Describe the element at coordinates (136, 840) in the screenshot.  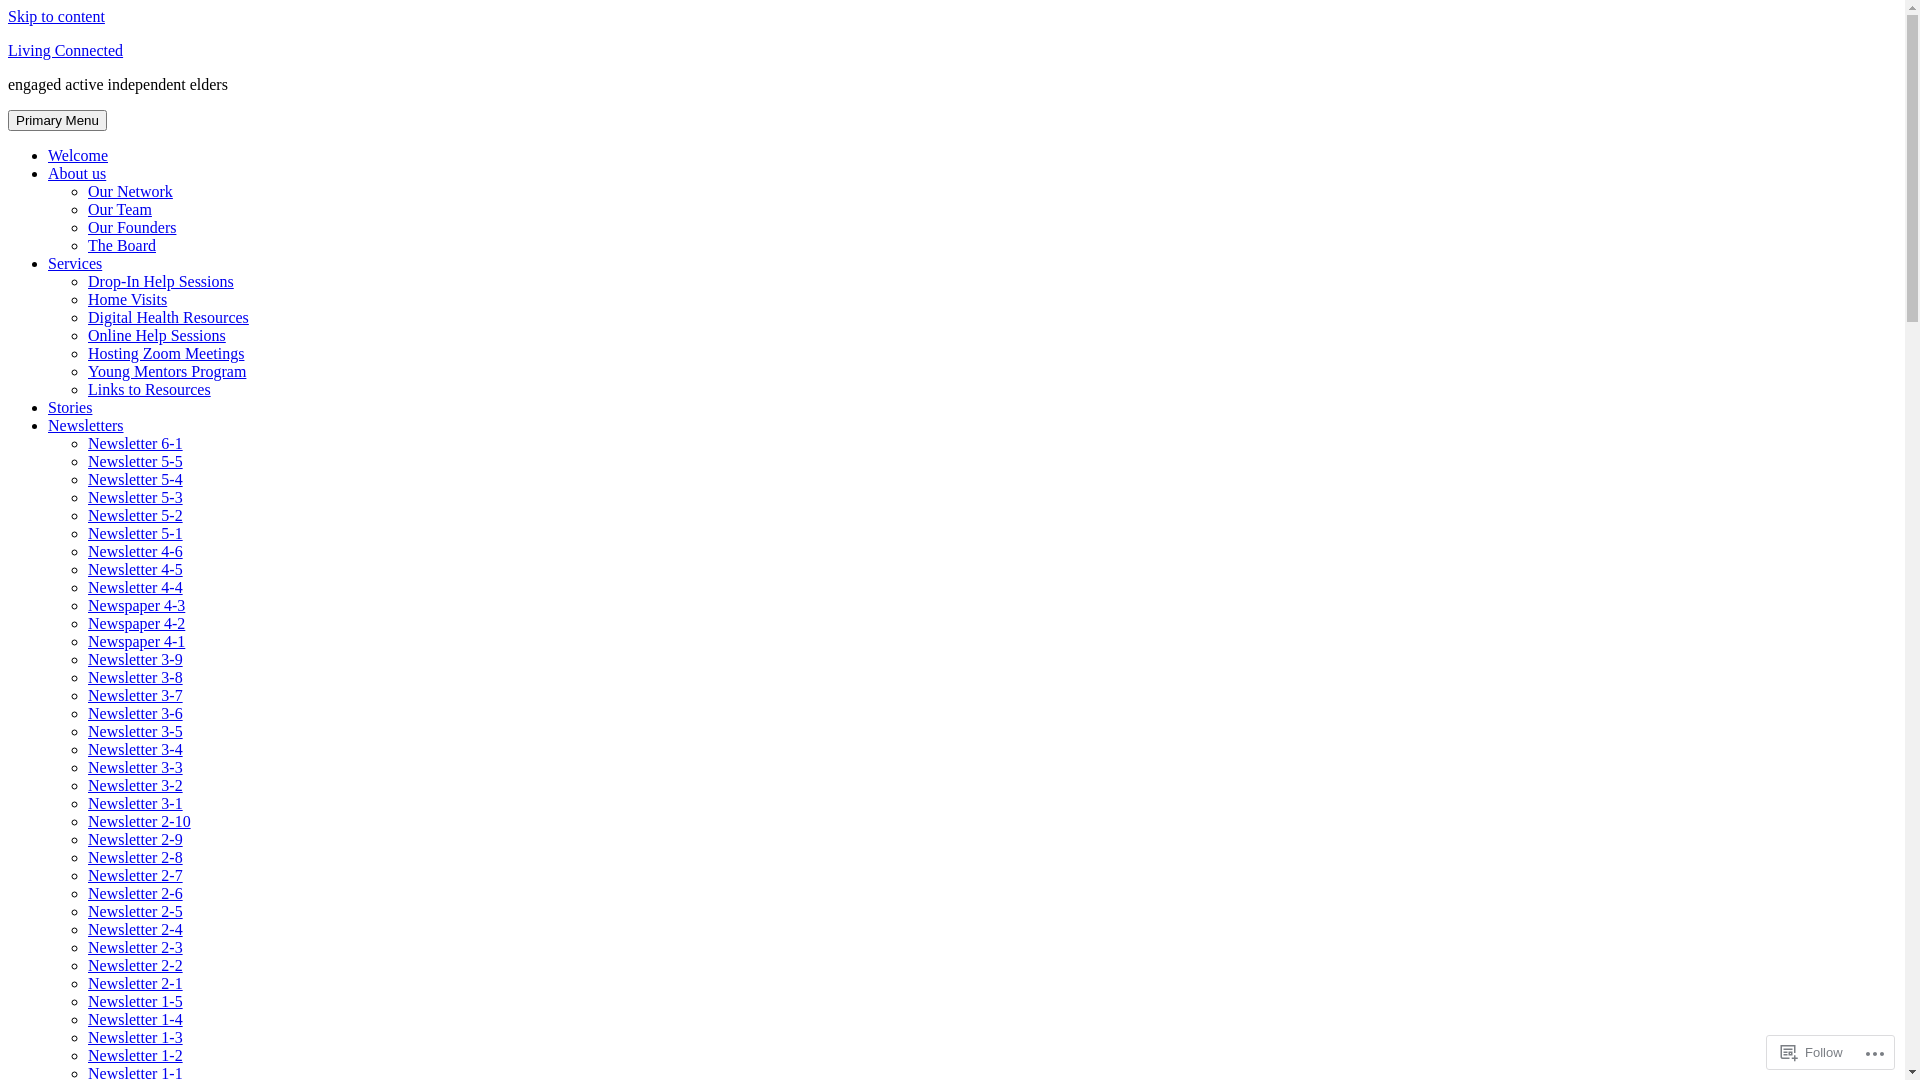
I see `Newsletter 2-9` at that location.